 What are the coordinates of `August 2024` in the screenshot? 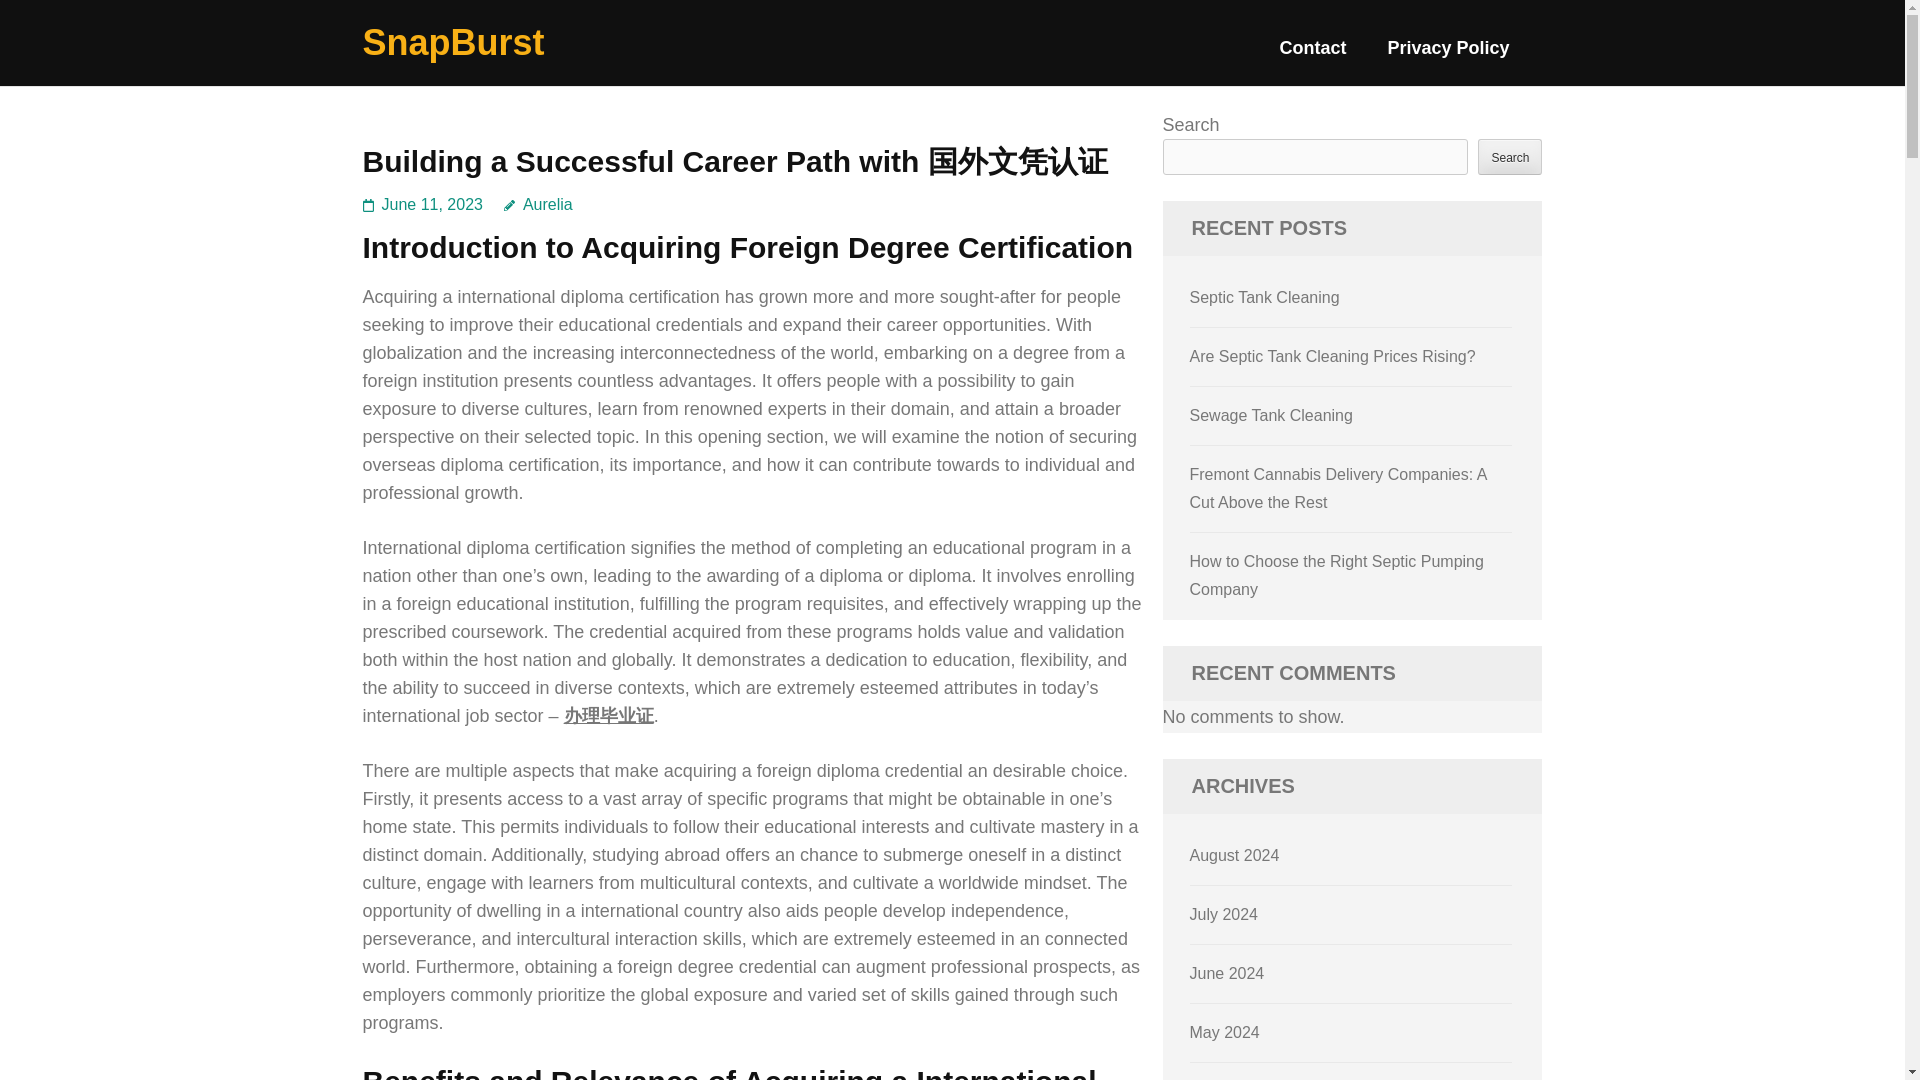 It's located at (1235, 855).